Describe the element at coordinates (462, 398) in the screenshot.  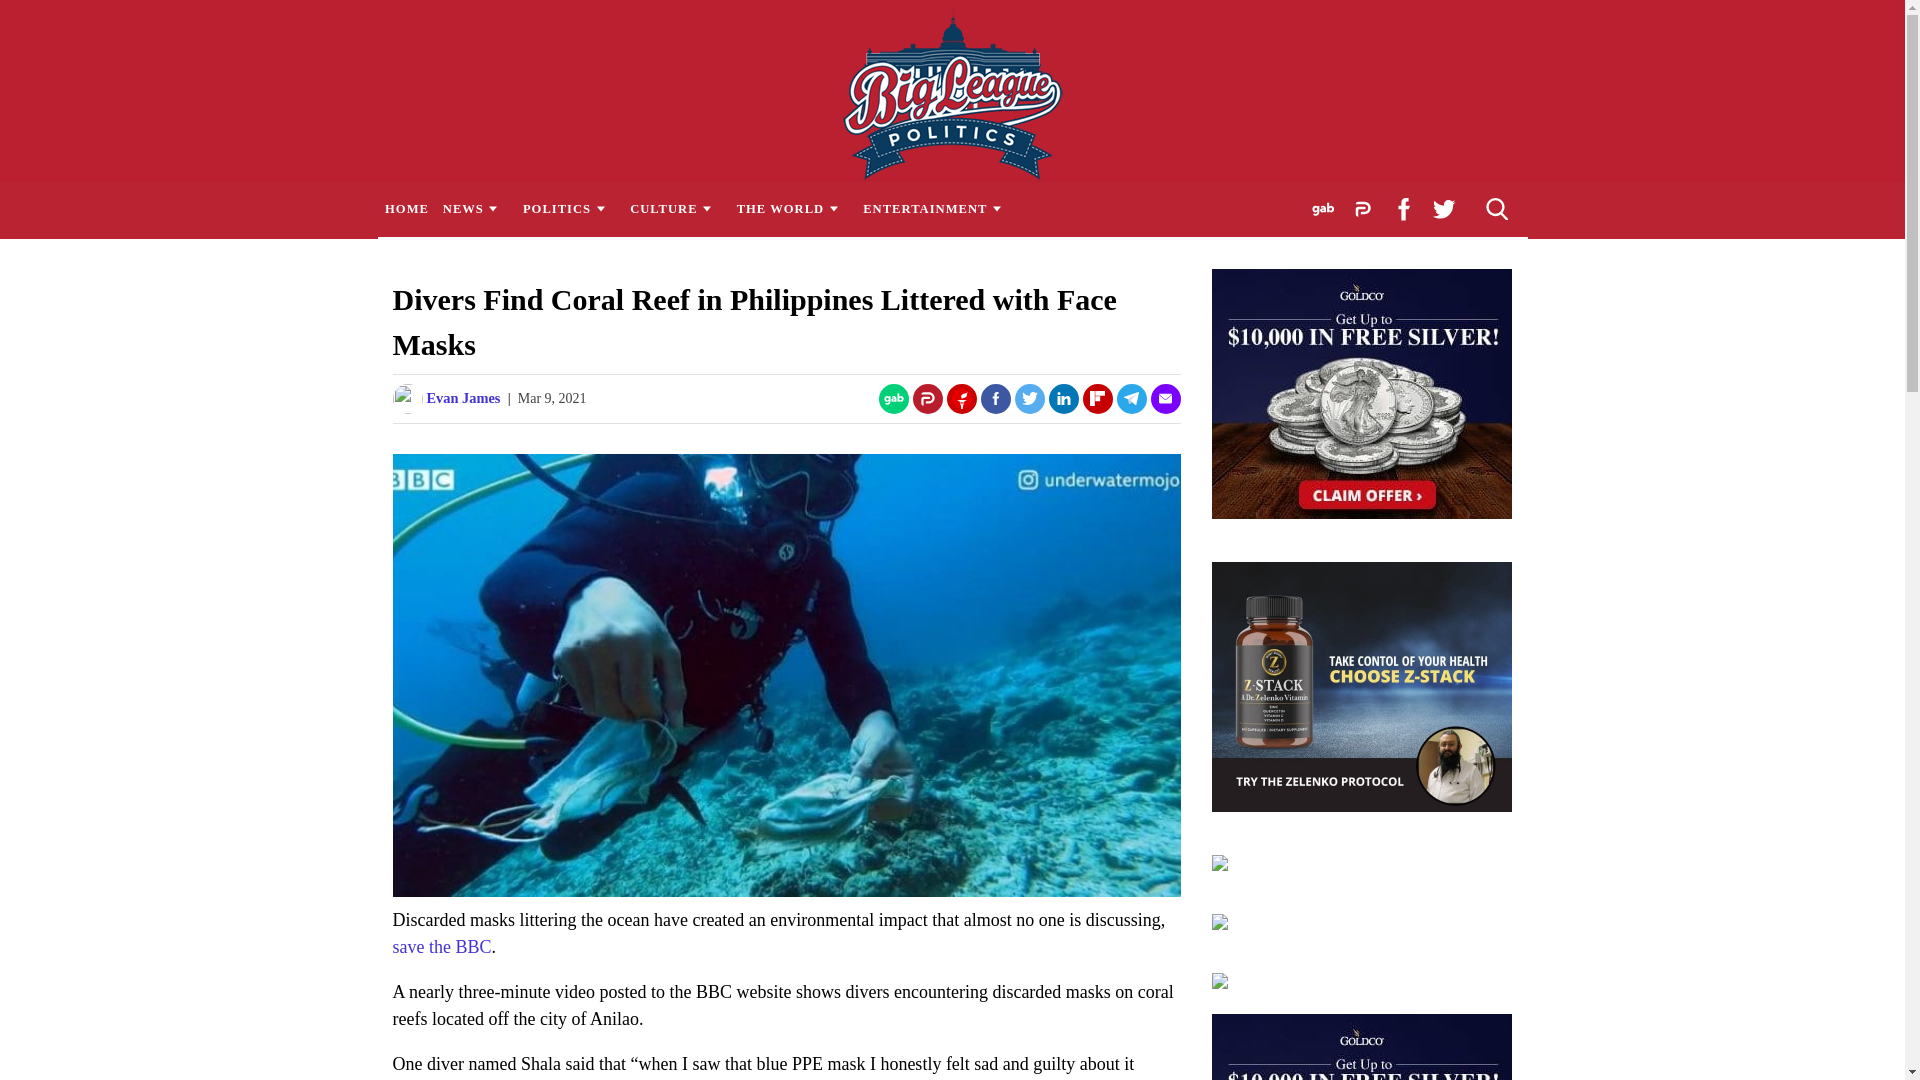
I see `Posts by Evan James` at that location.